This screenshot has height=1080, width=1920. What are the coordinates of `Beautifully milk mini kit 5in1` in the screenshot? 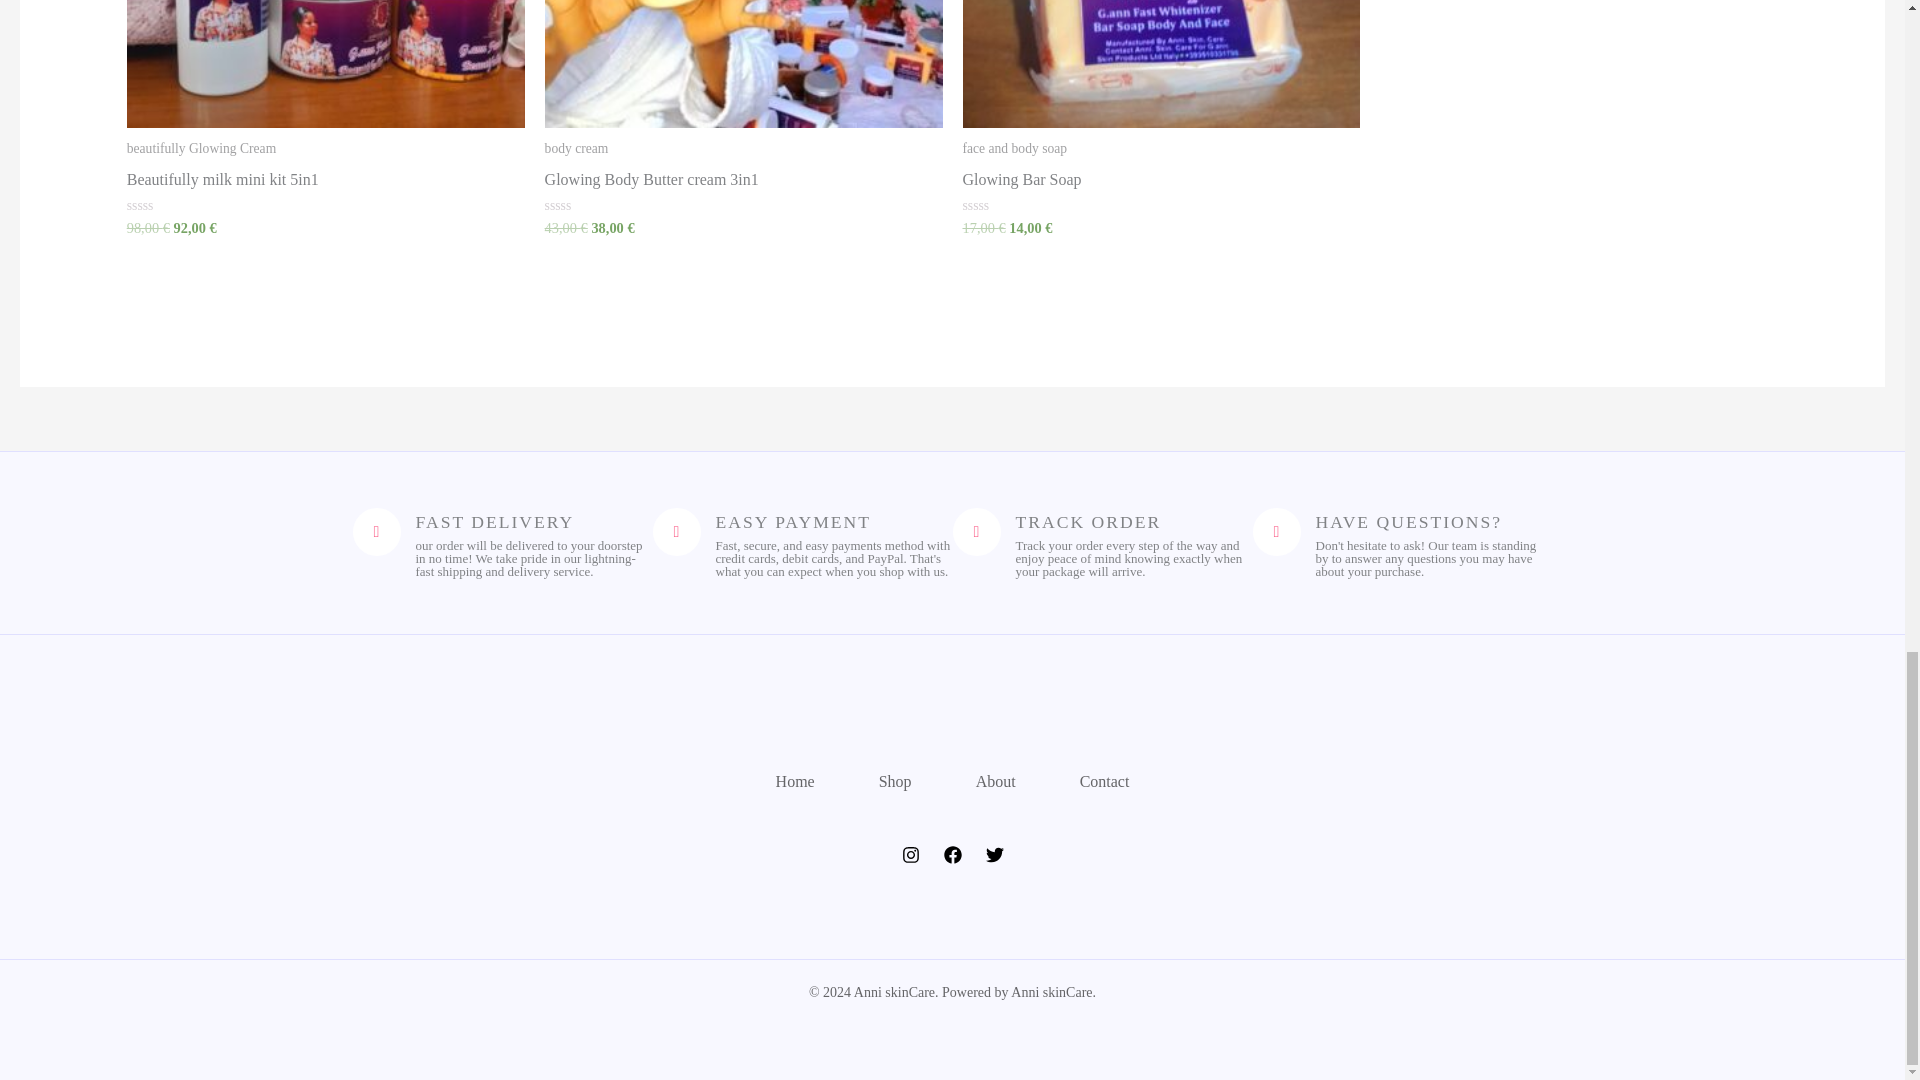 It's located at (325, 184).